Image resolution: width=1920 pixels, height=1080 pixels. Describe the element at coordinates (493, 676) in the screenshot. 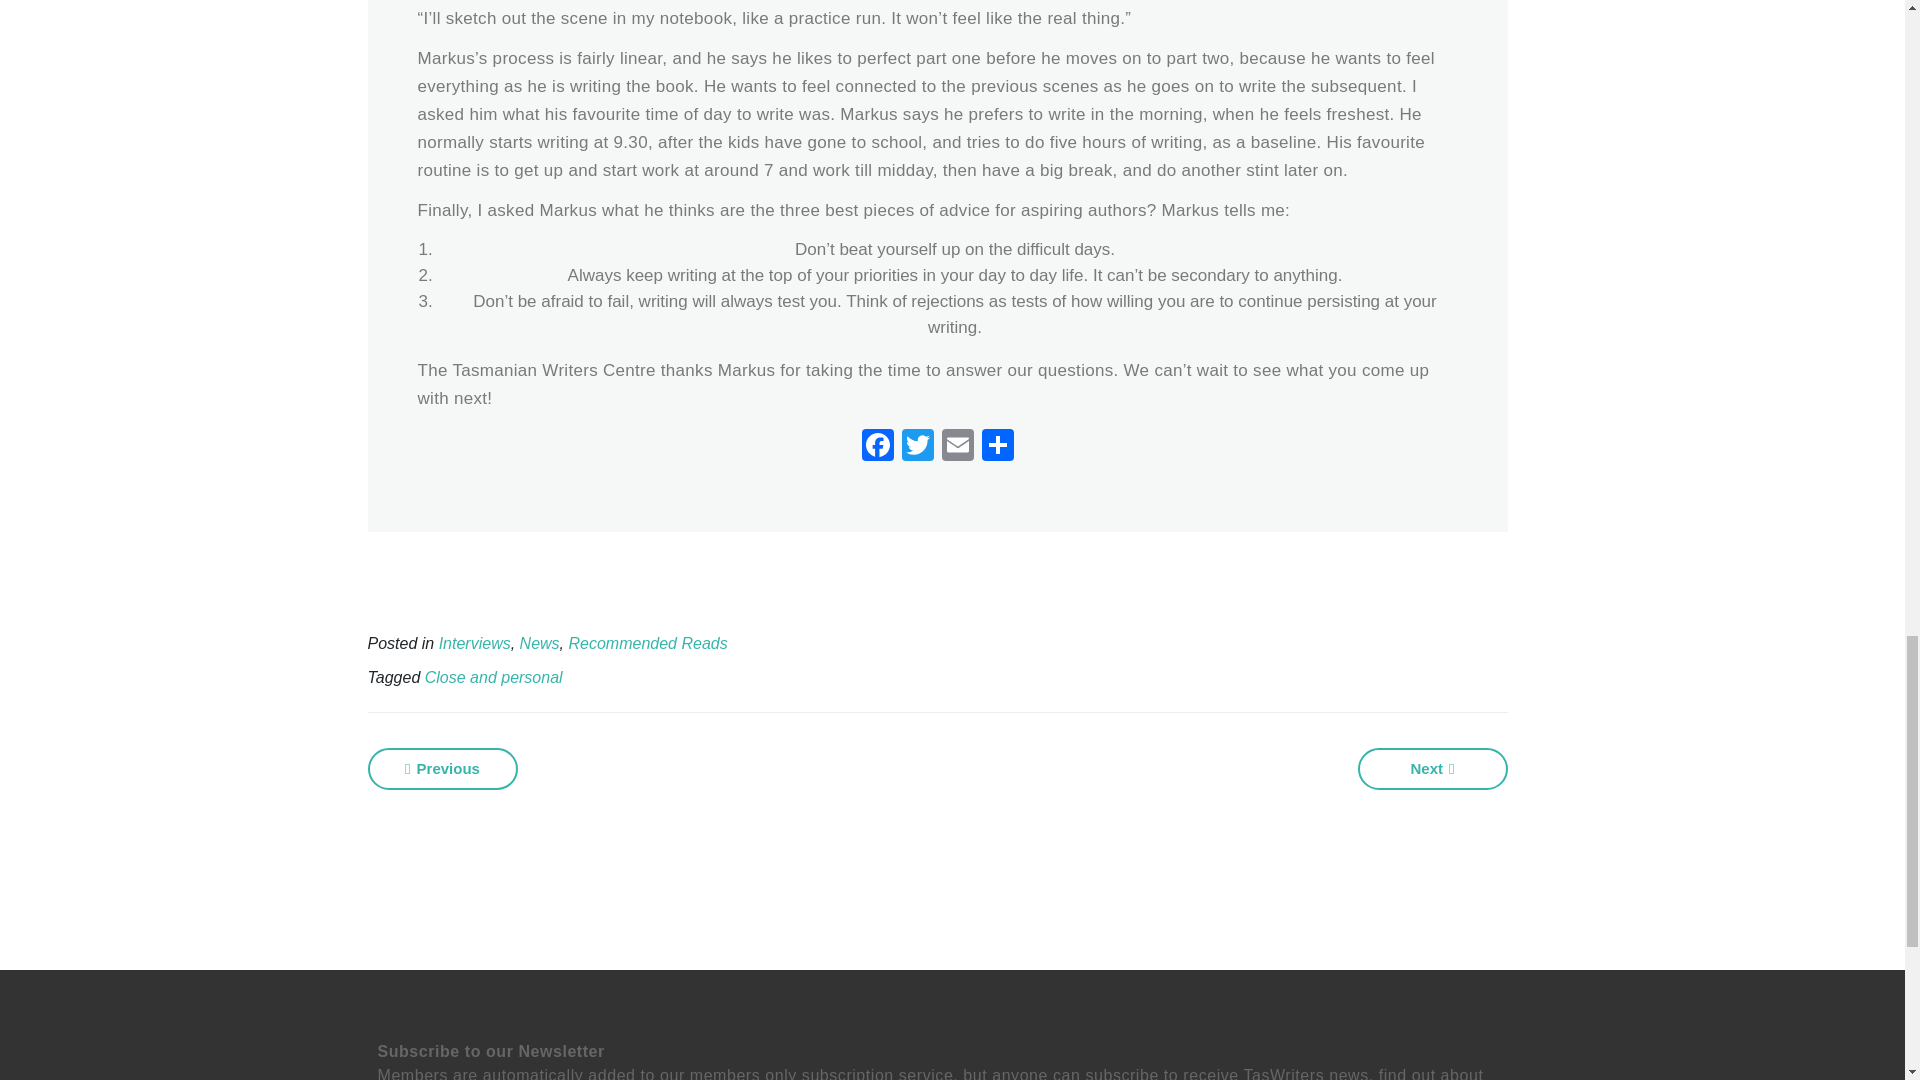

I see `Close and personal` at that location.